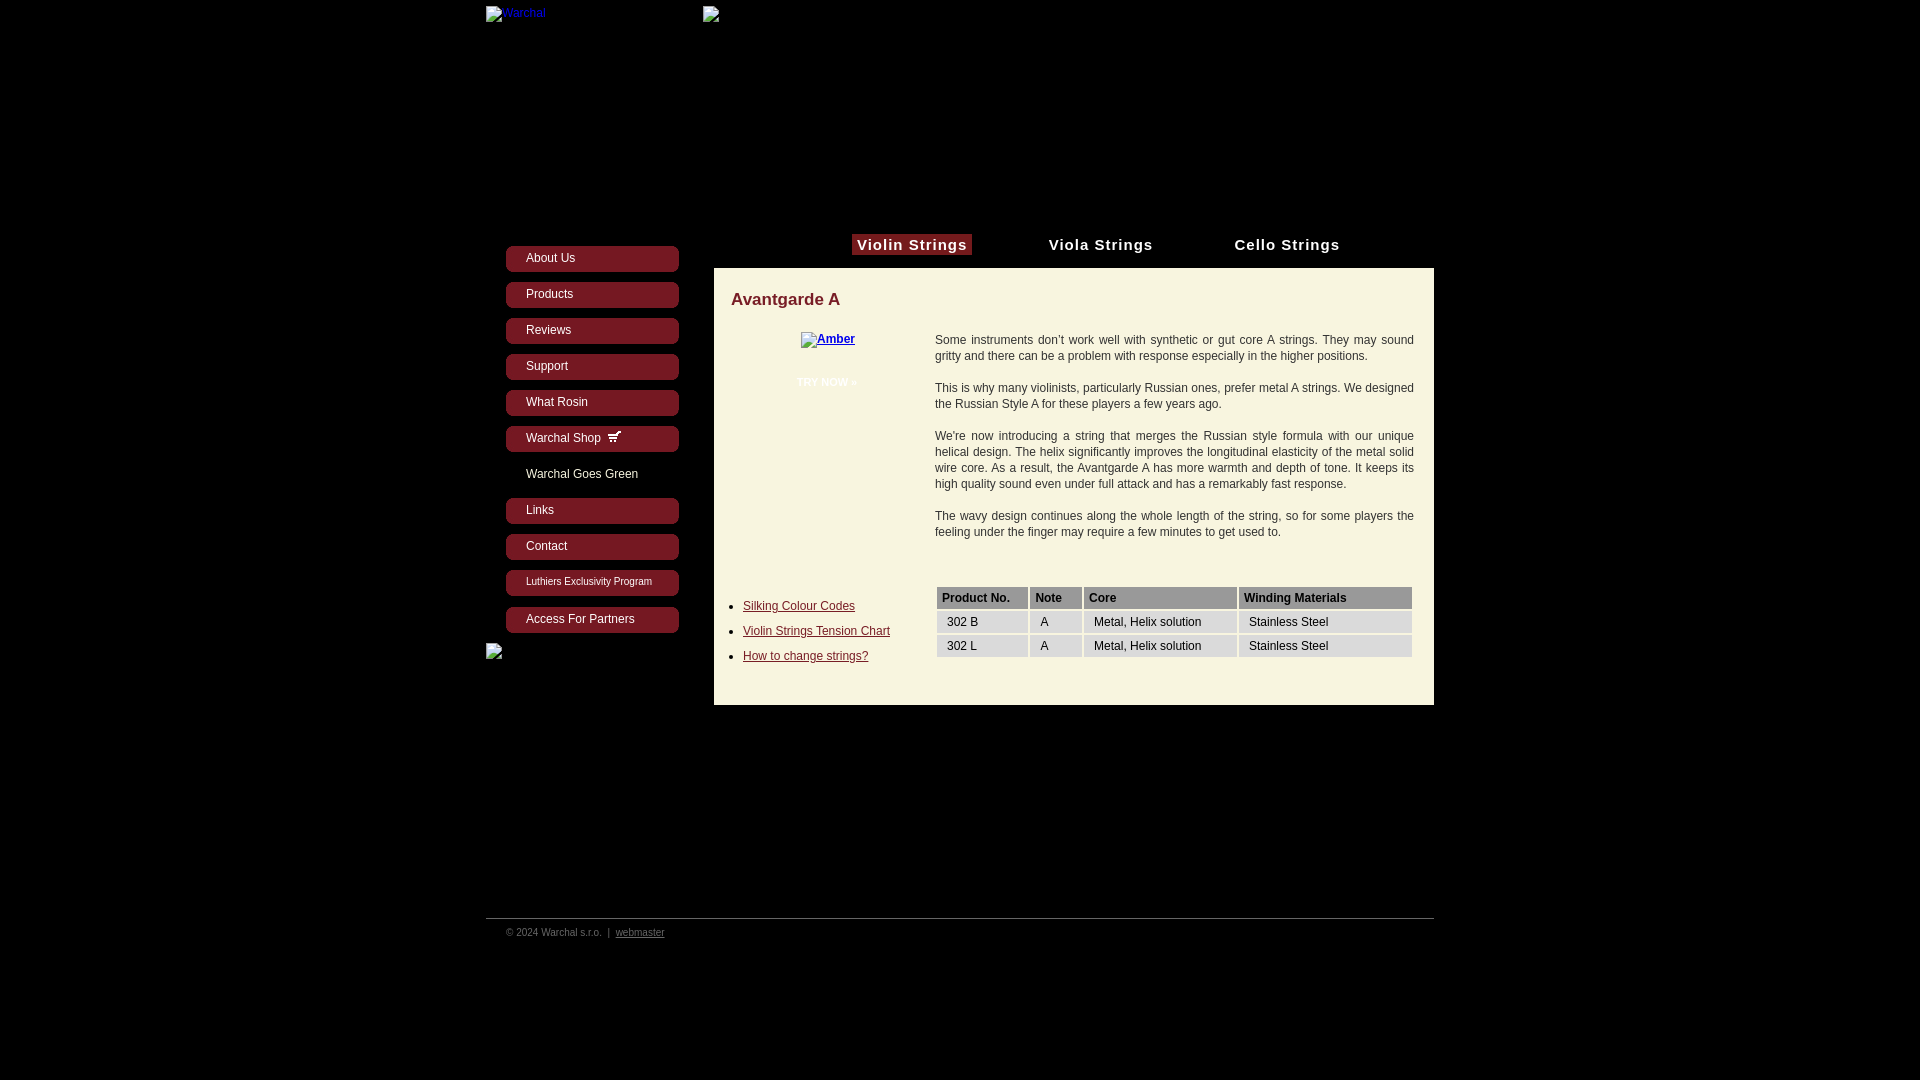 The height and width of the screenshot is (1080, 1920). I want to click on Viola Strings, so click(1100, 244).